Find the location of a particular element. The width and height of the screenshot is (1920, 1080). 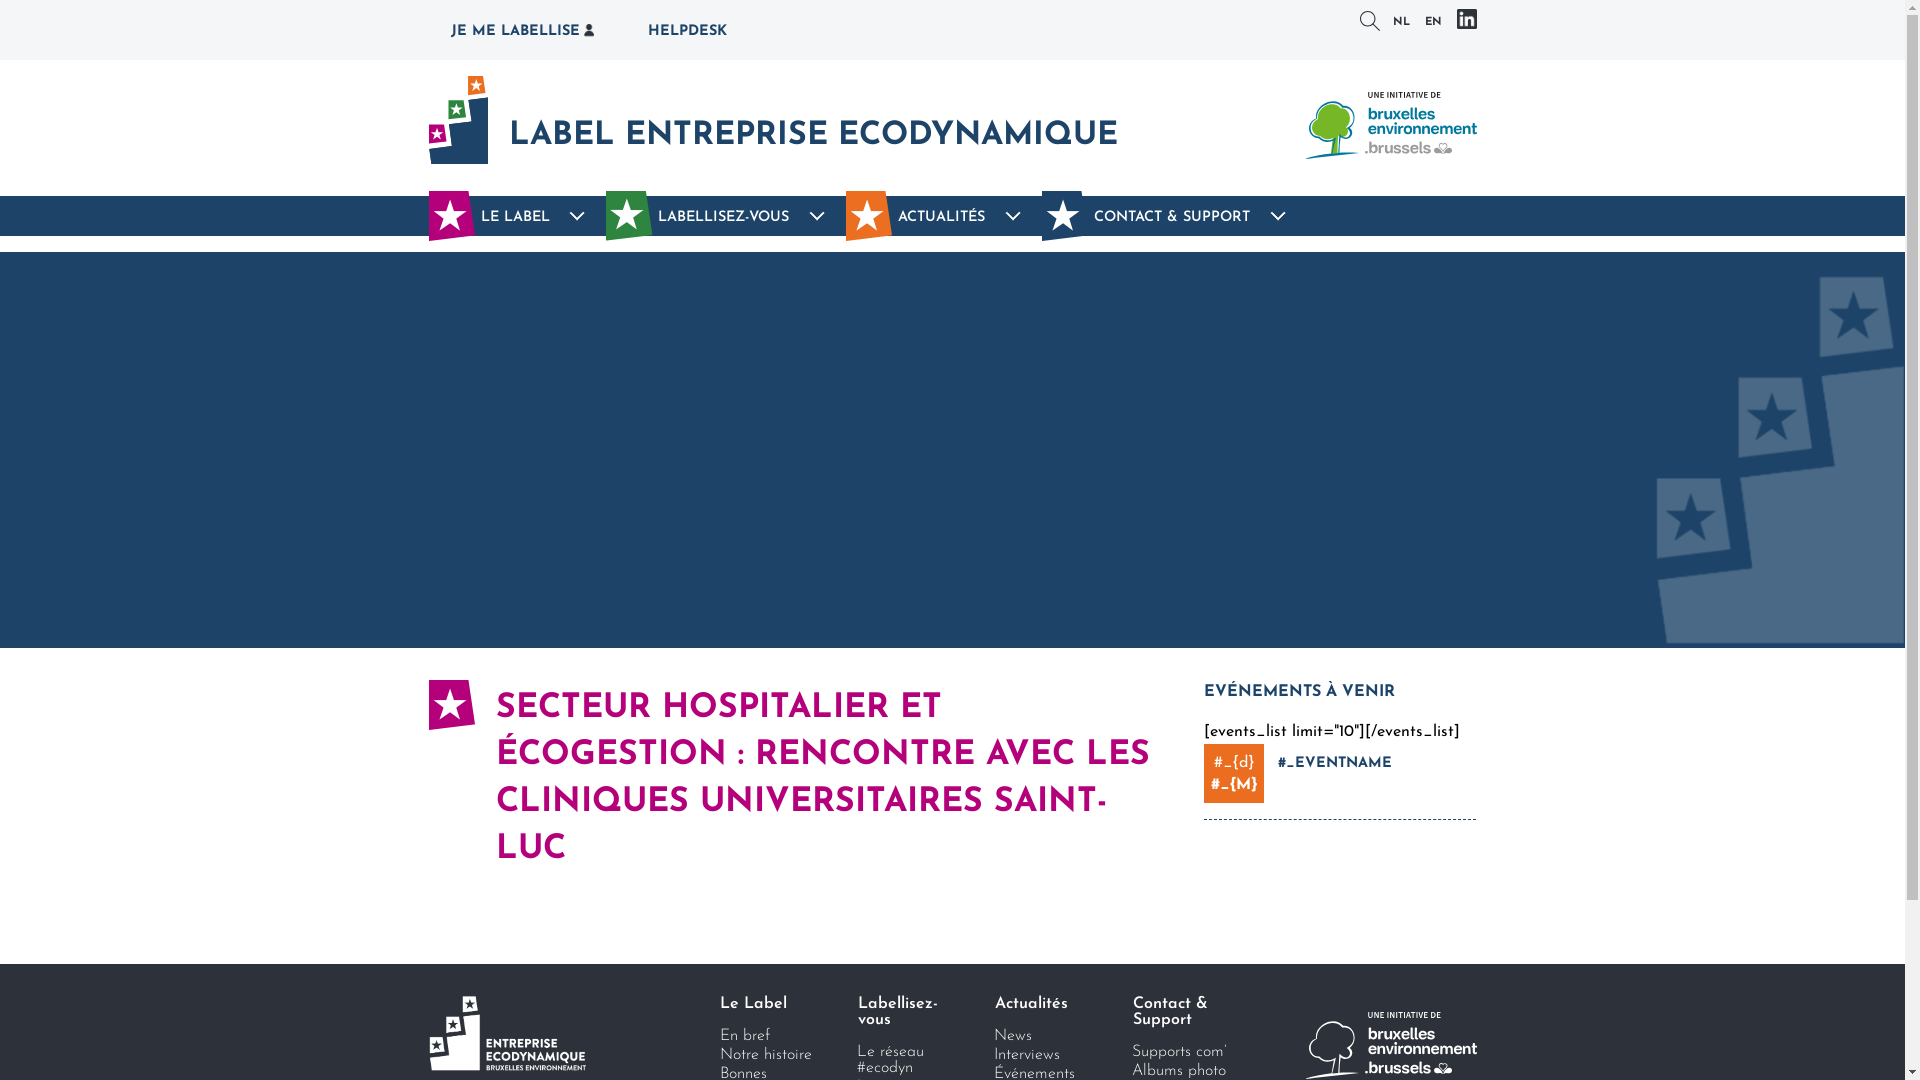

Rechercher ?> is located at coordinates (1370, 21).